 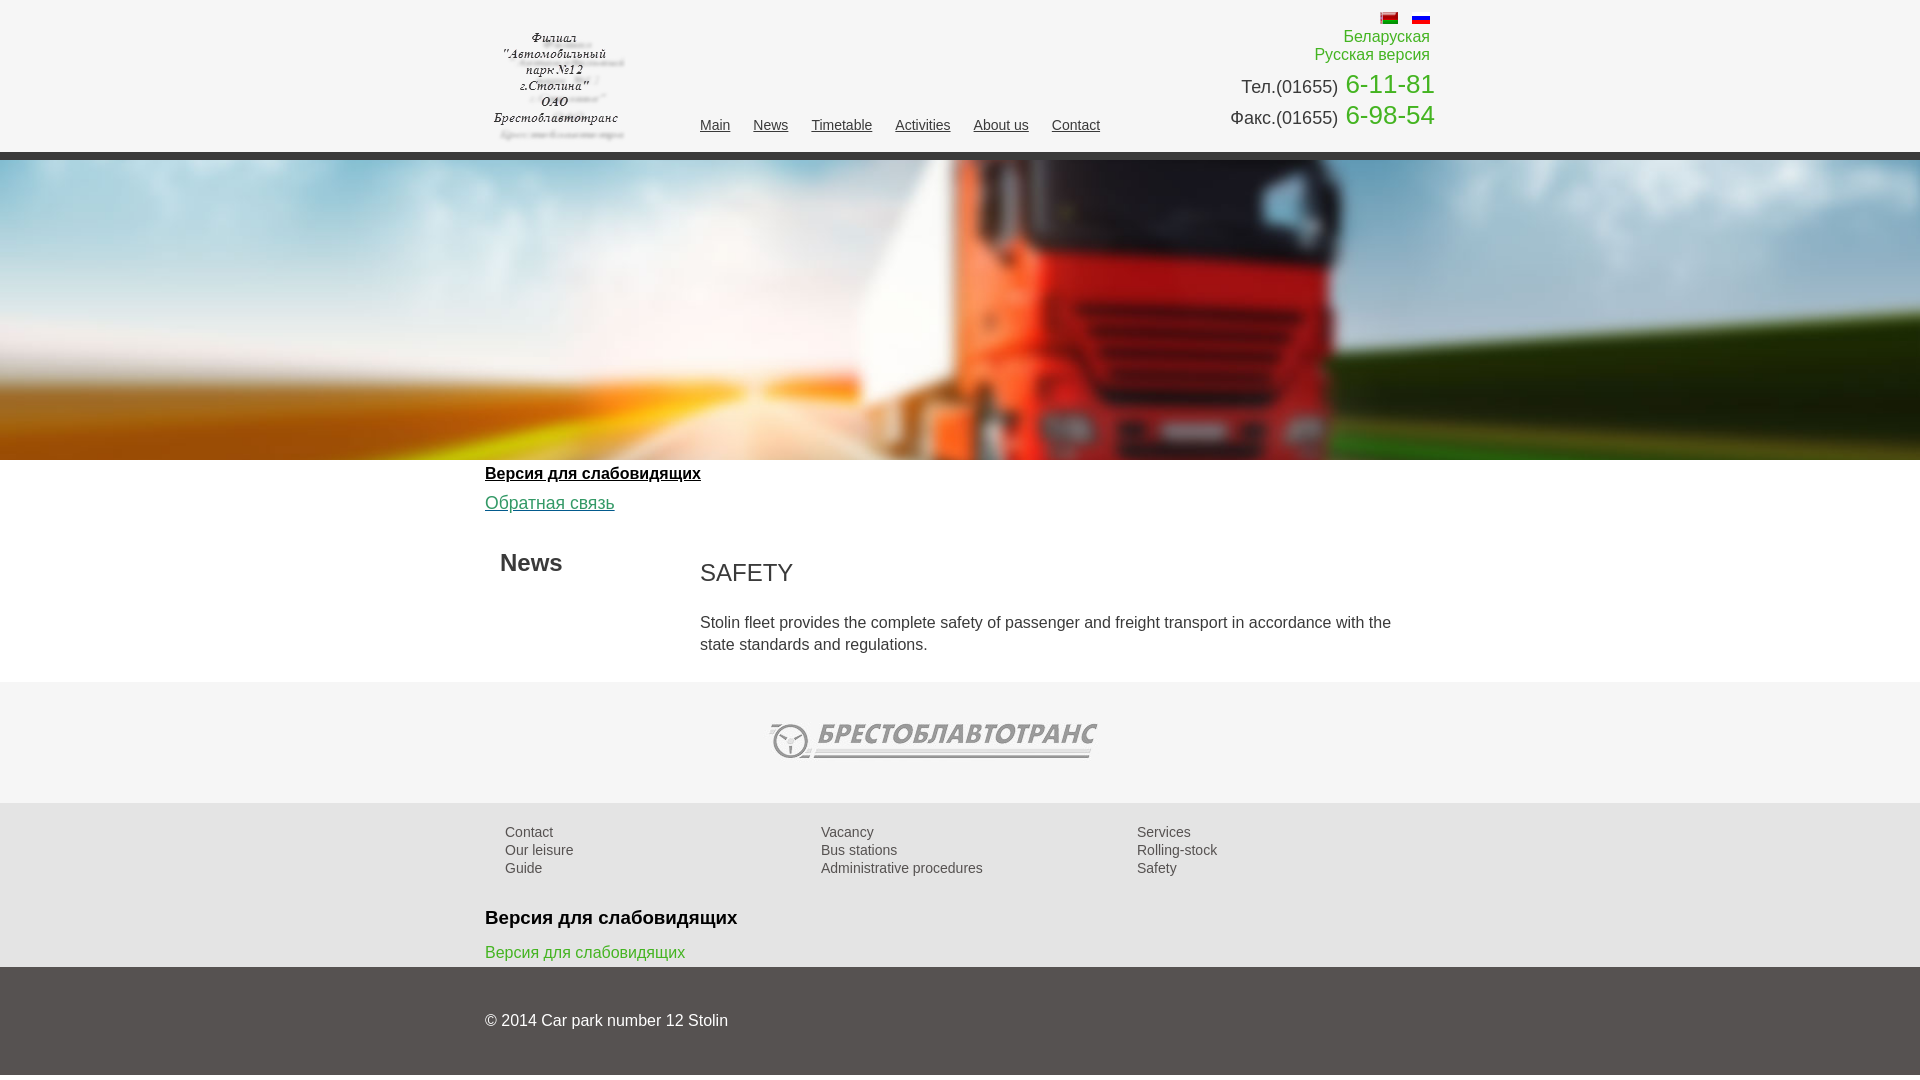 What do you see at coordinates (1157, 868) in the screenshot?
I see `Safety` at bounding box center [1157, 868].